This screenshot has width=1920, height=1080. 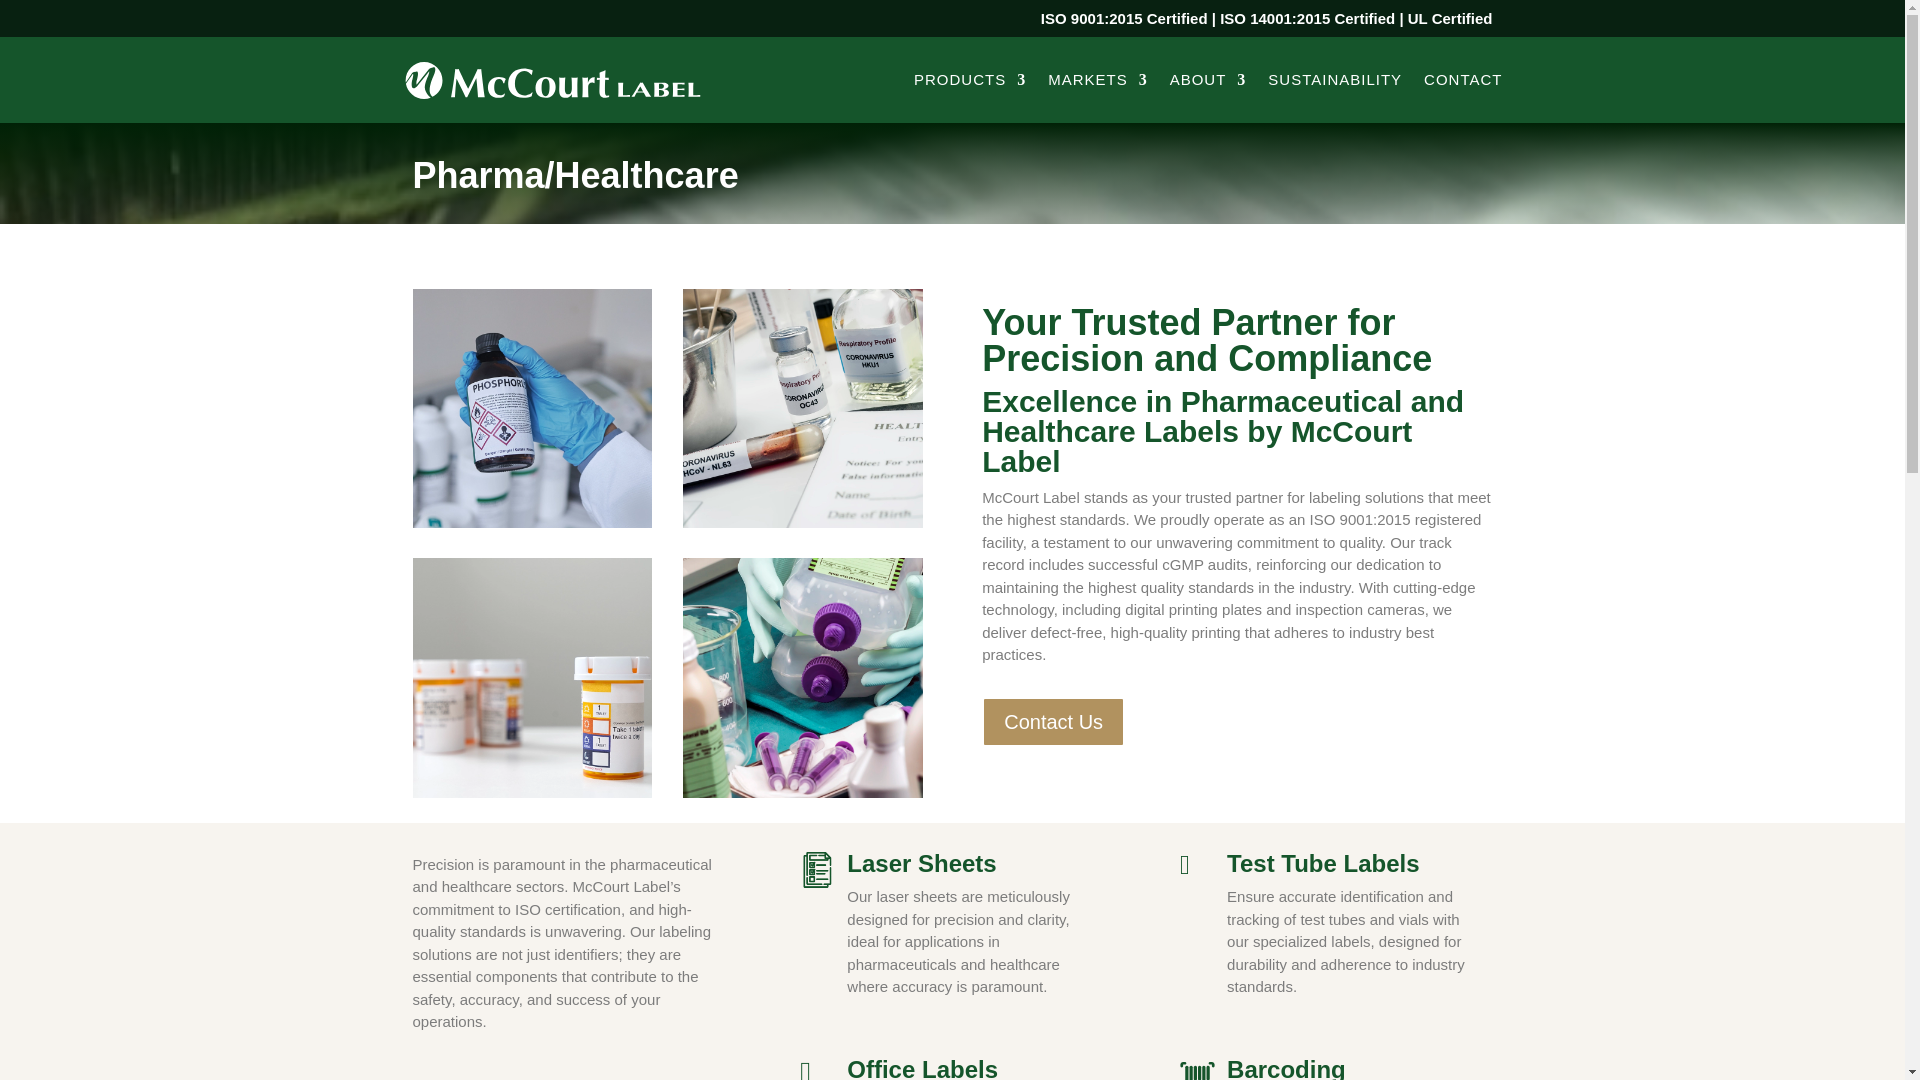 I want to click on CONTACT, so click(x=1462, y=80).